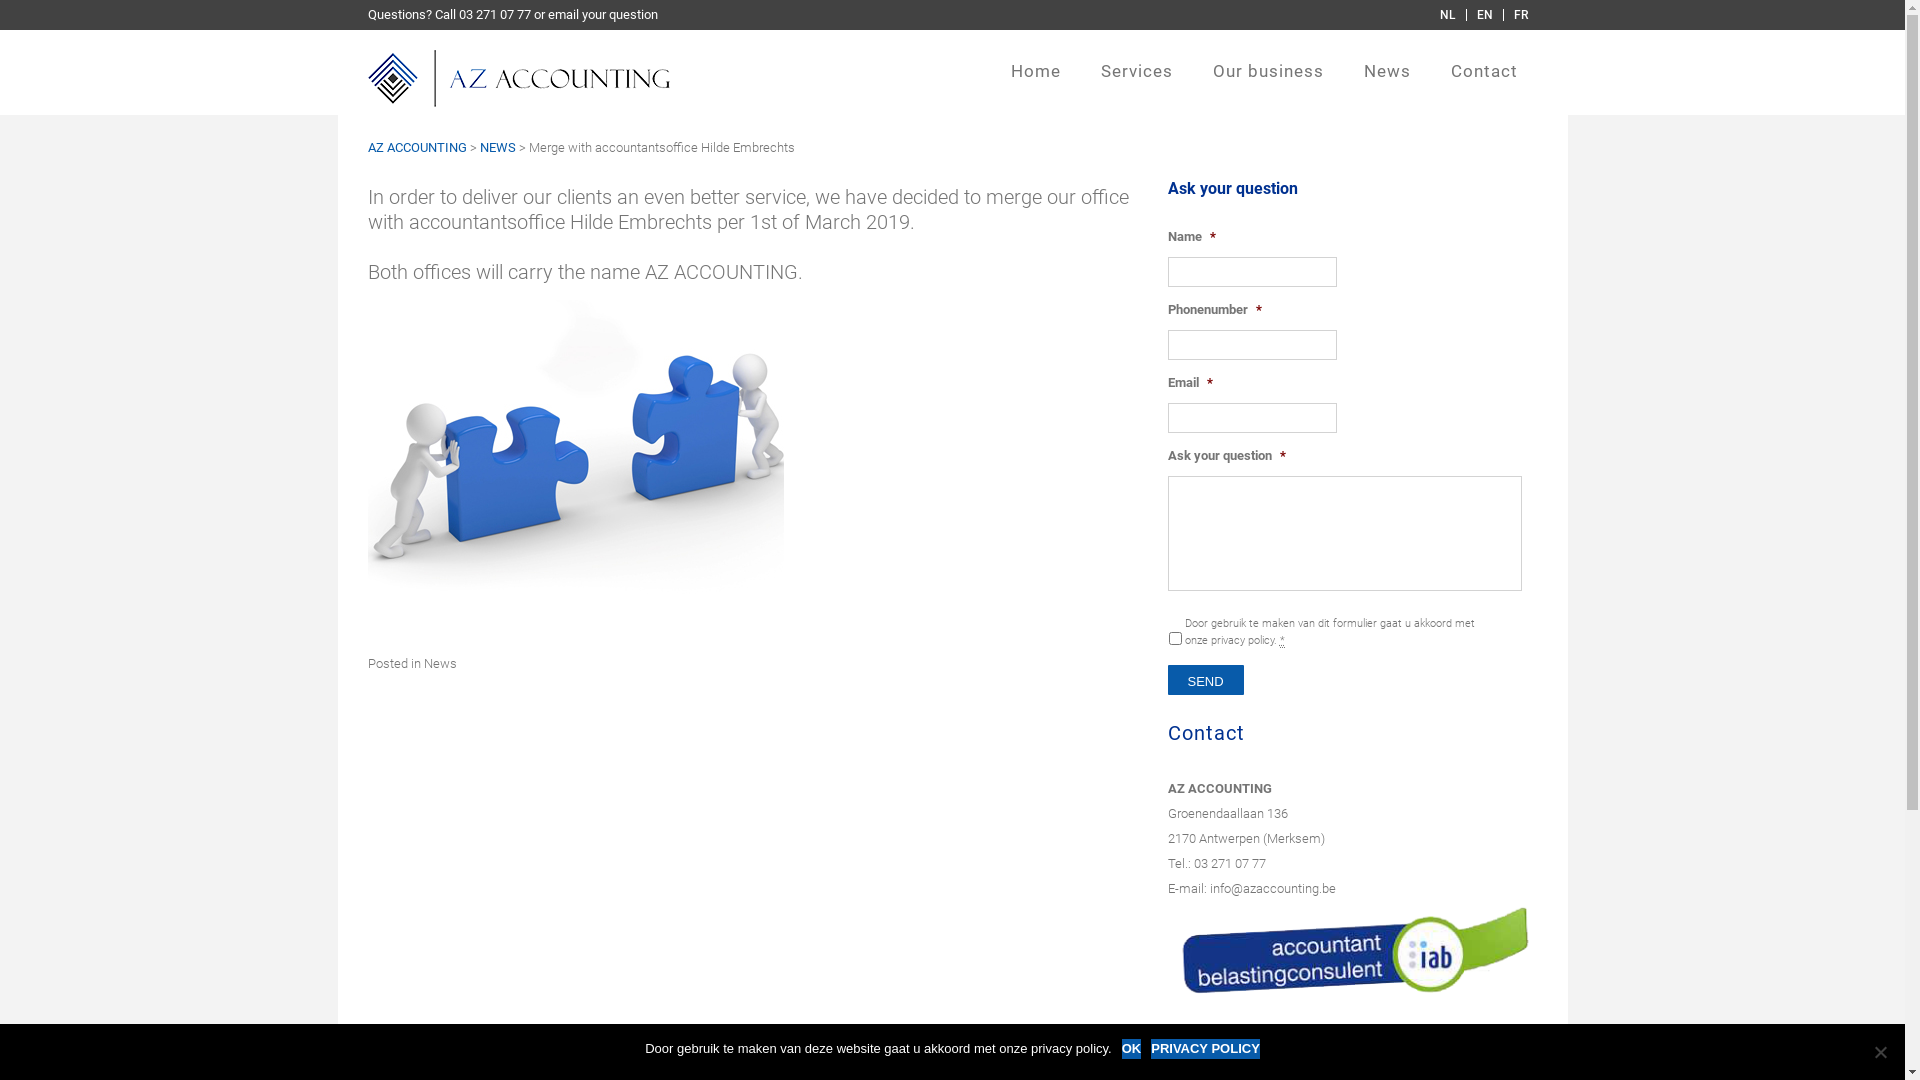  What do you see at coordinates (1136, 82) in the screenshot?
I see `Services` at bounding box center [1136, 82].